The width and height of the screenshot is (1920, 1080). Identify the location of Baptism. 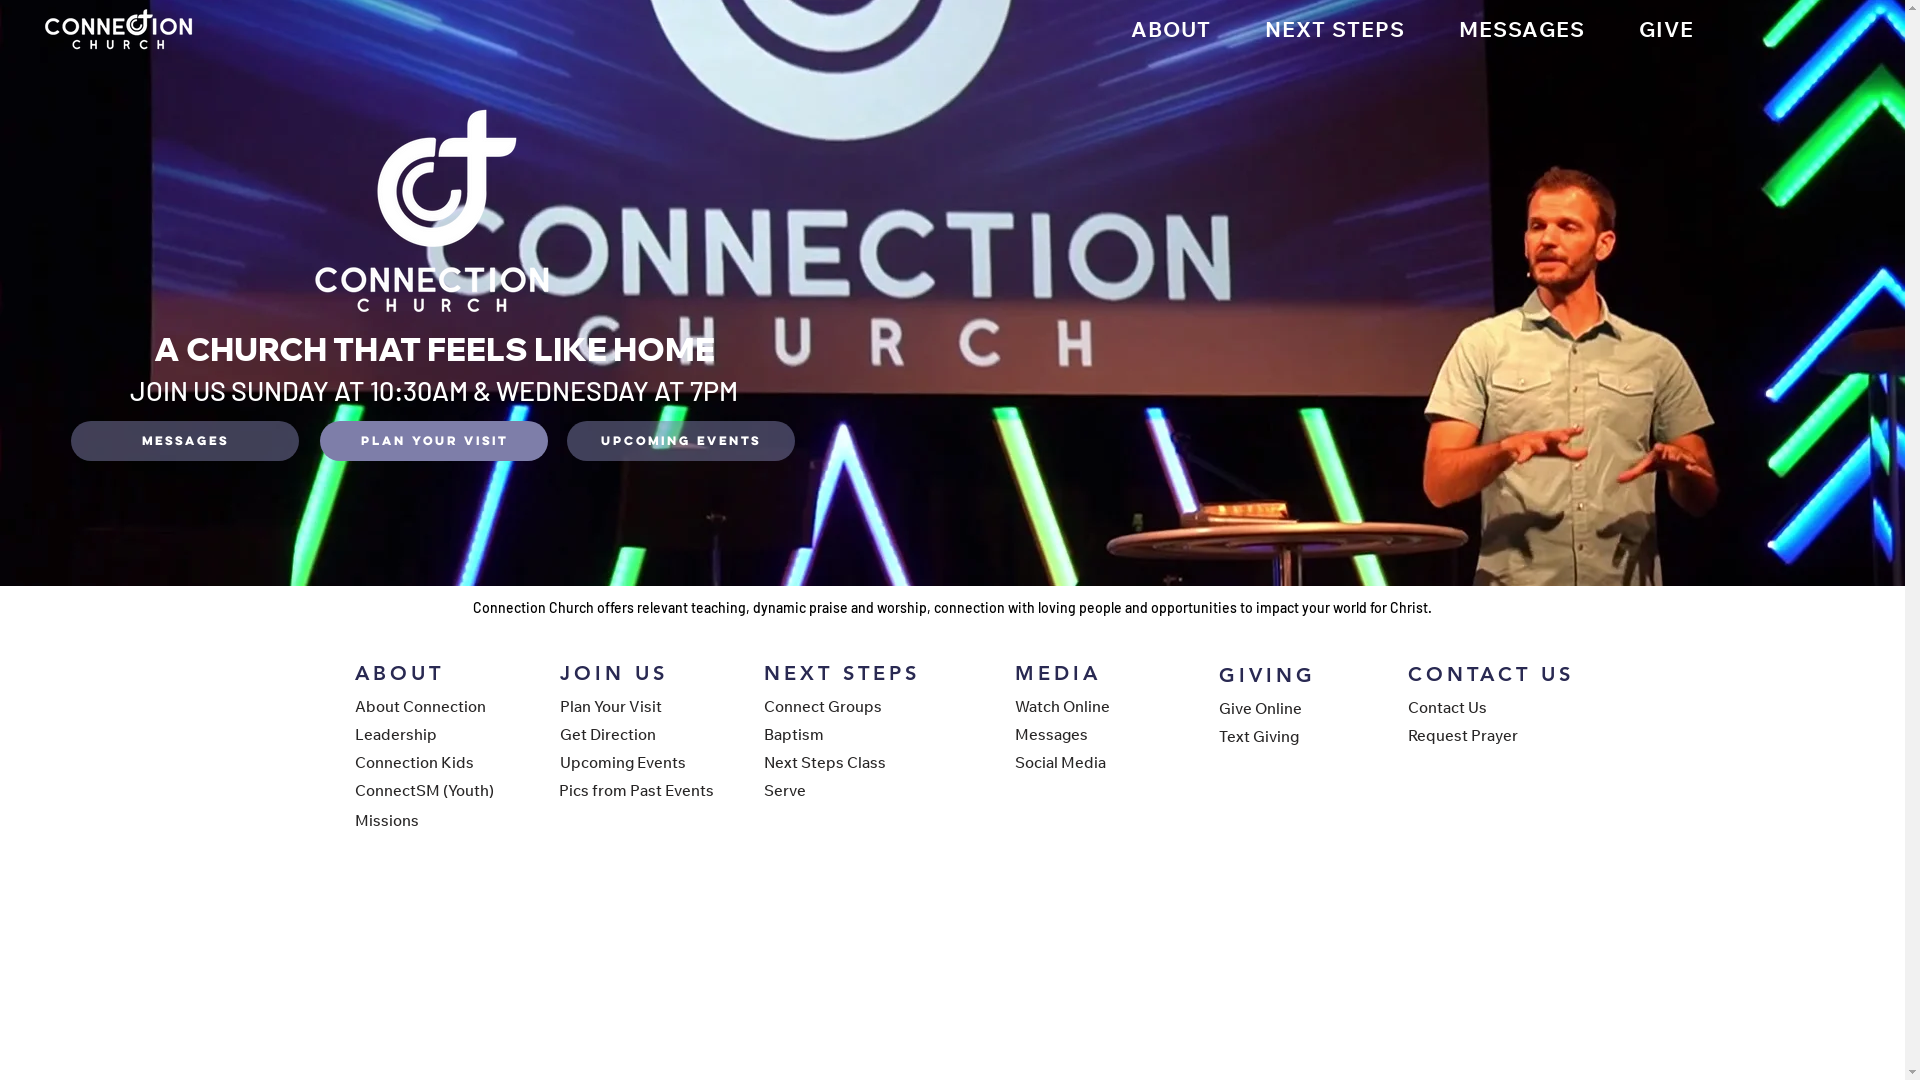
(835, 734).